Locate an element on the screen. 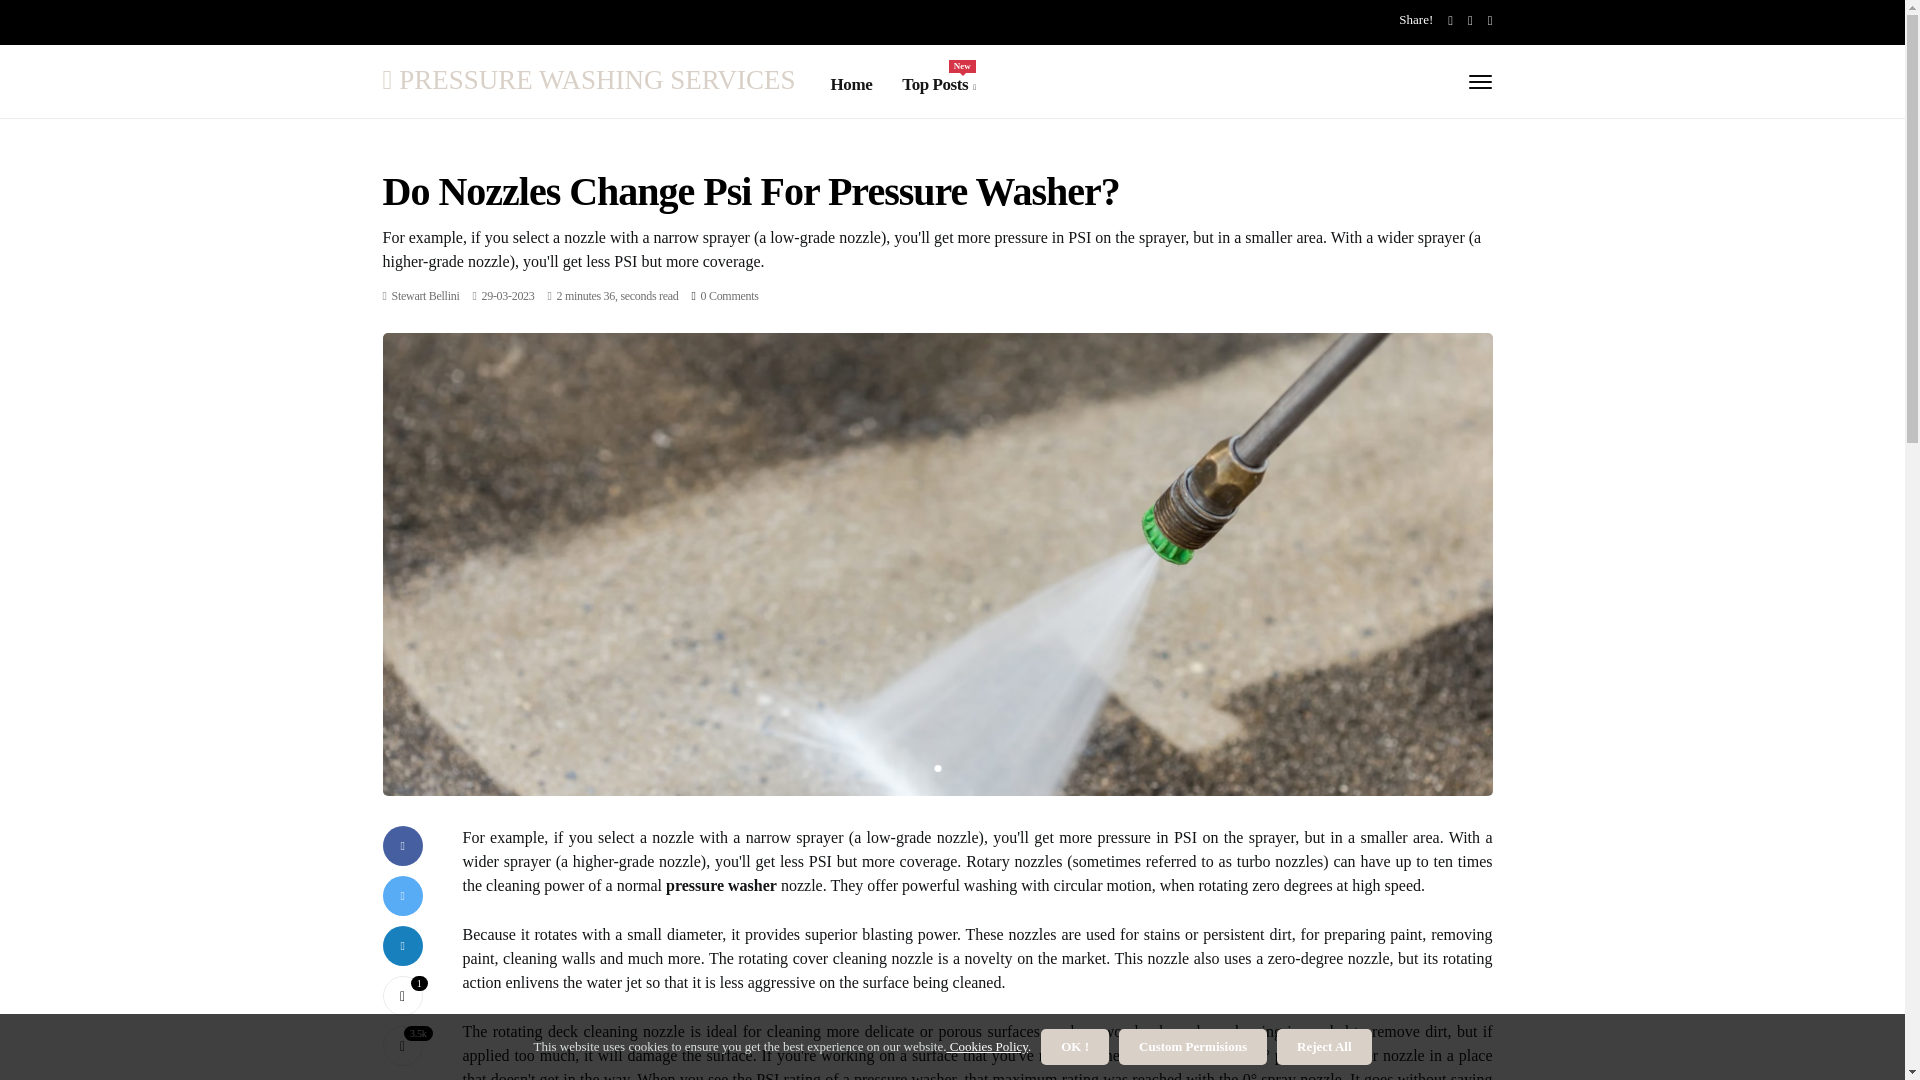  1 is located at coordinates (936, 768).